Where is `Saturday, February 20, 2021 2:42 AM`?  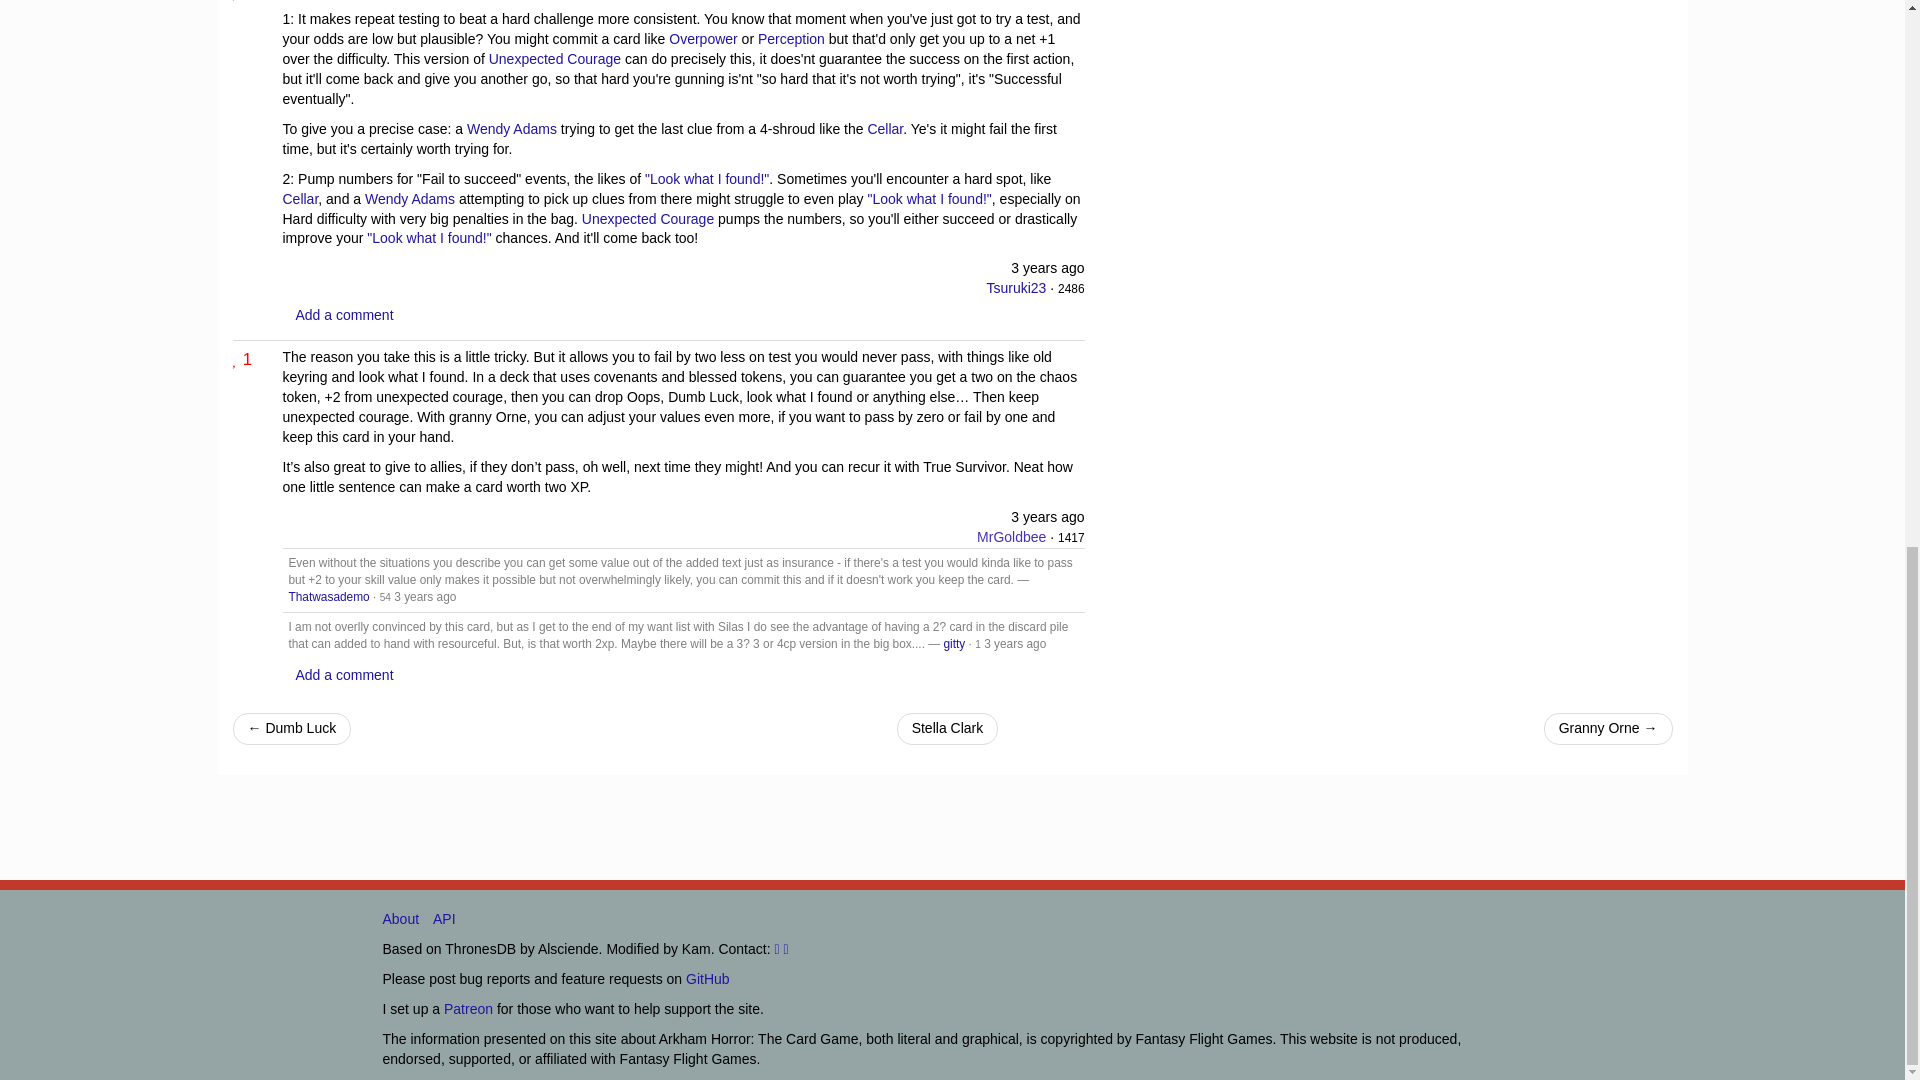
Saturday, February 20, 2021 2:42 AM is located at coordinates (1048, 516).